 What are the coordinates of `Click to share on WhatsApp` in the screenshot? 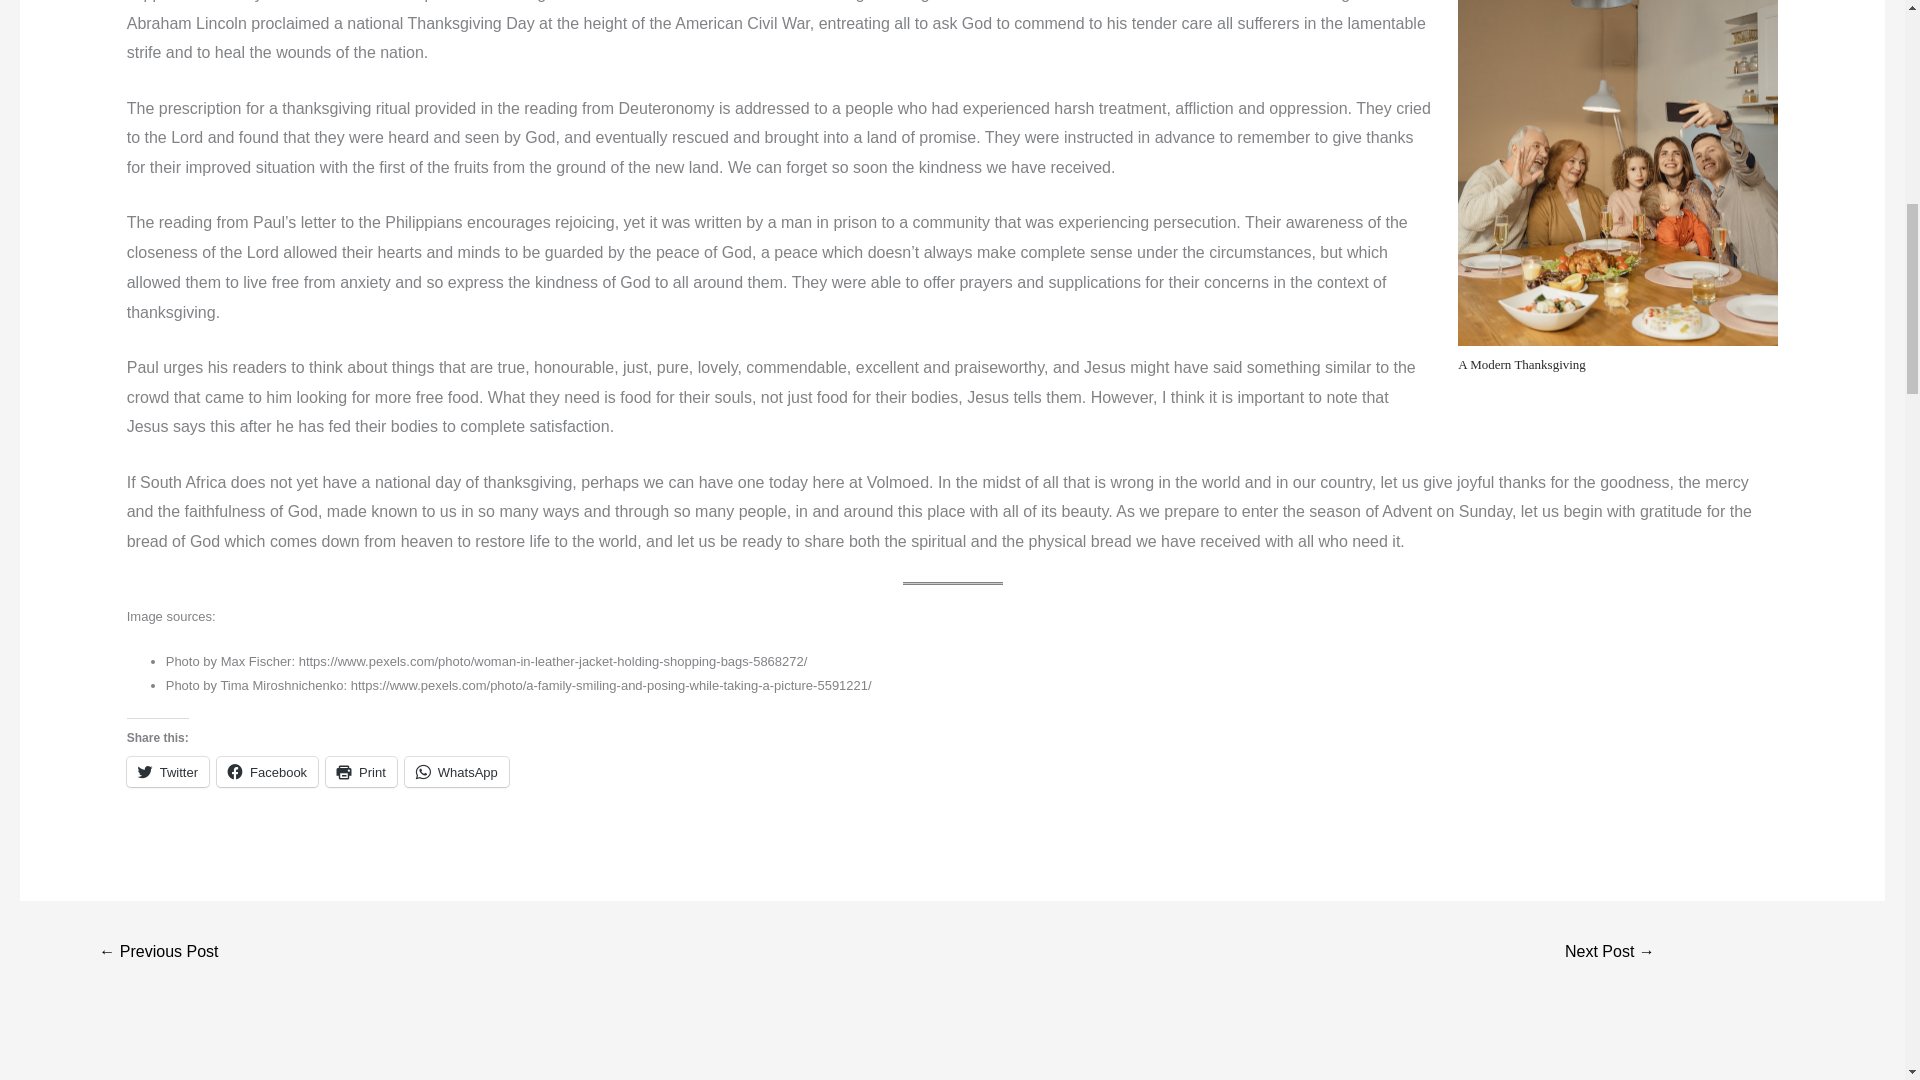 It's located at (456, 772).